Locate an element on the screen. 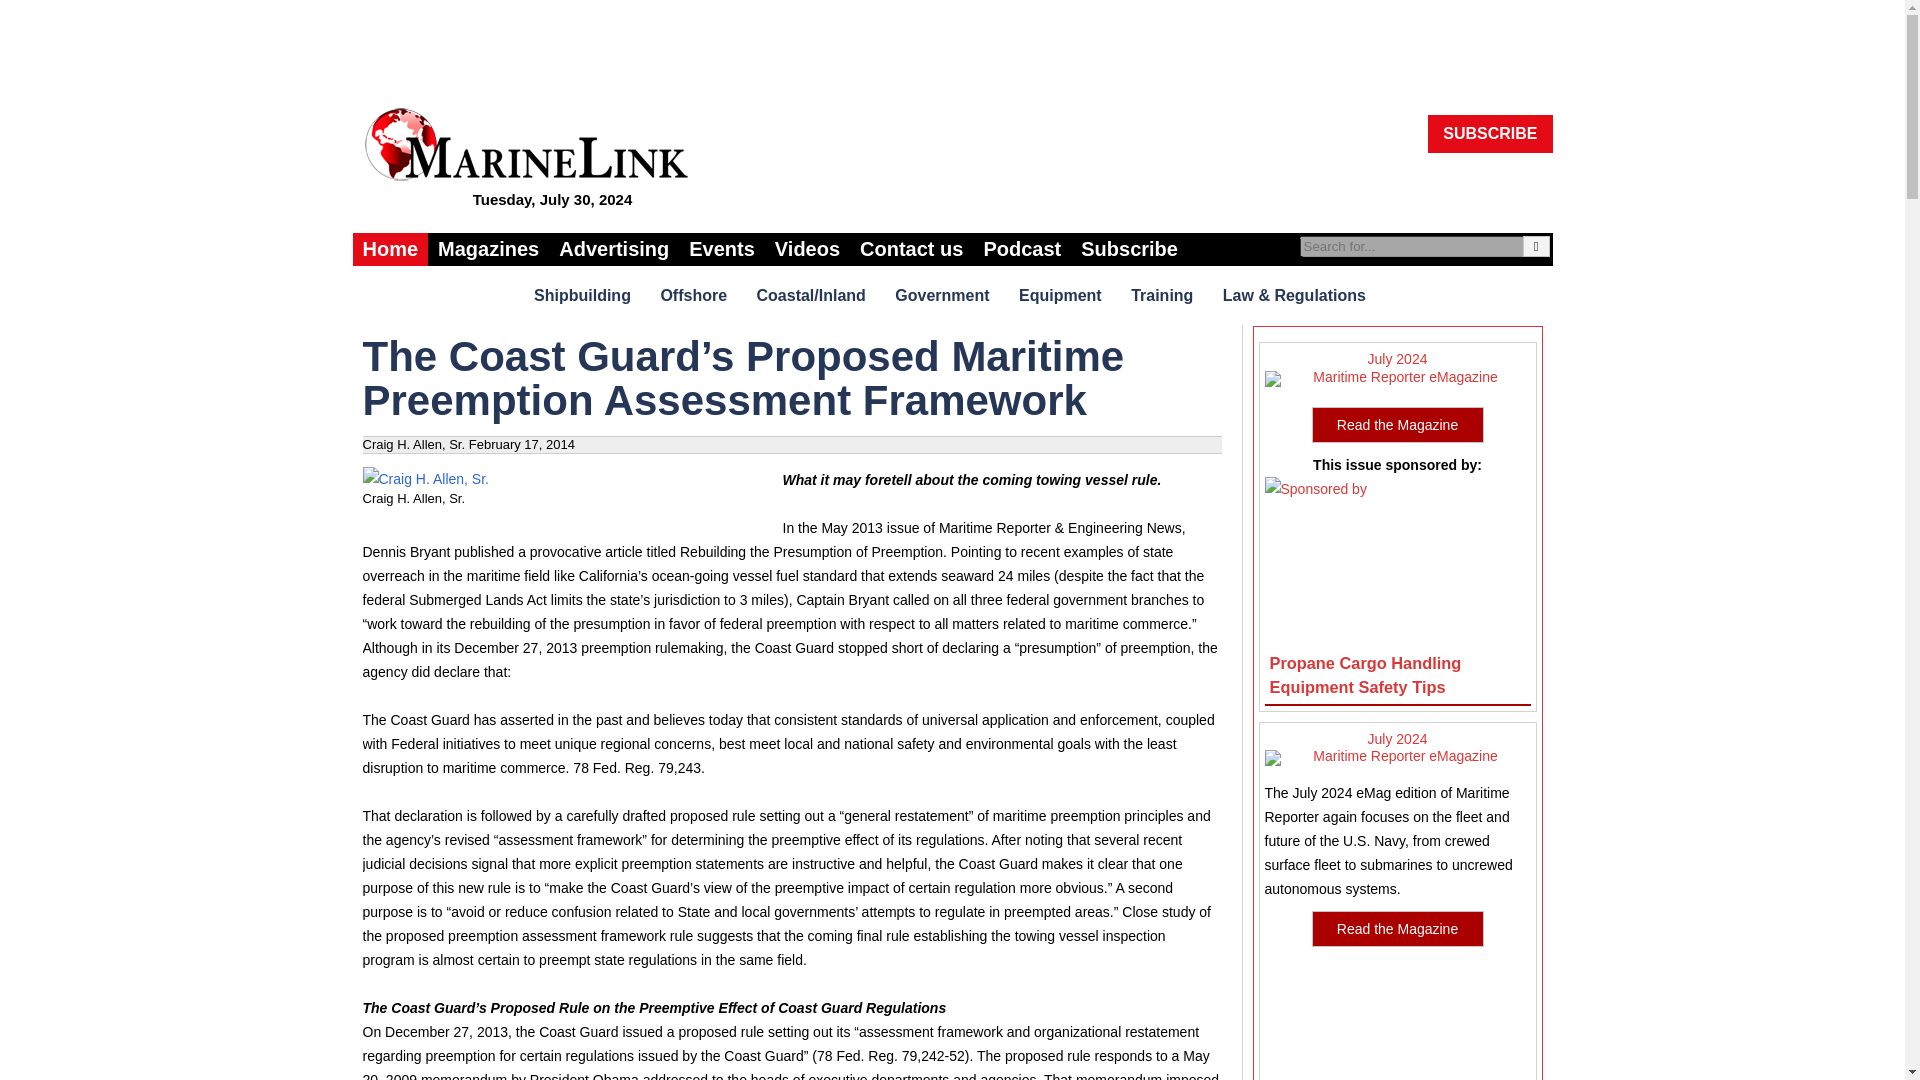  Maritime Training News is located at coordinates (1164, 294).